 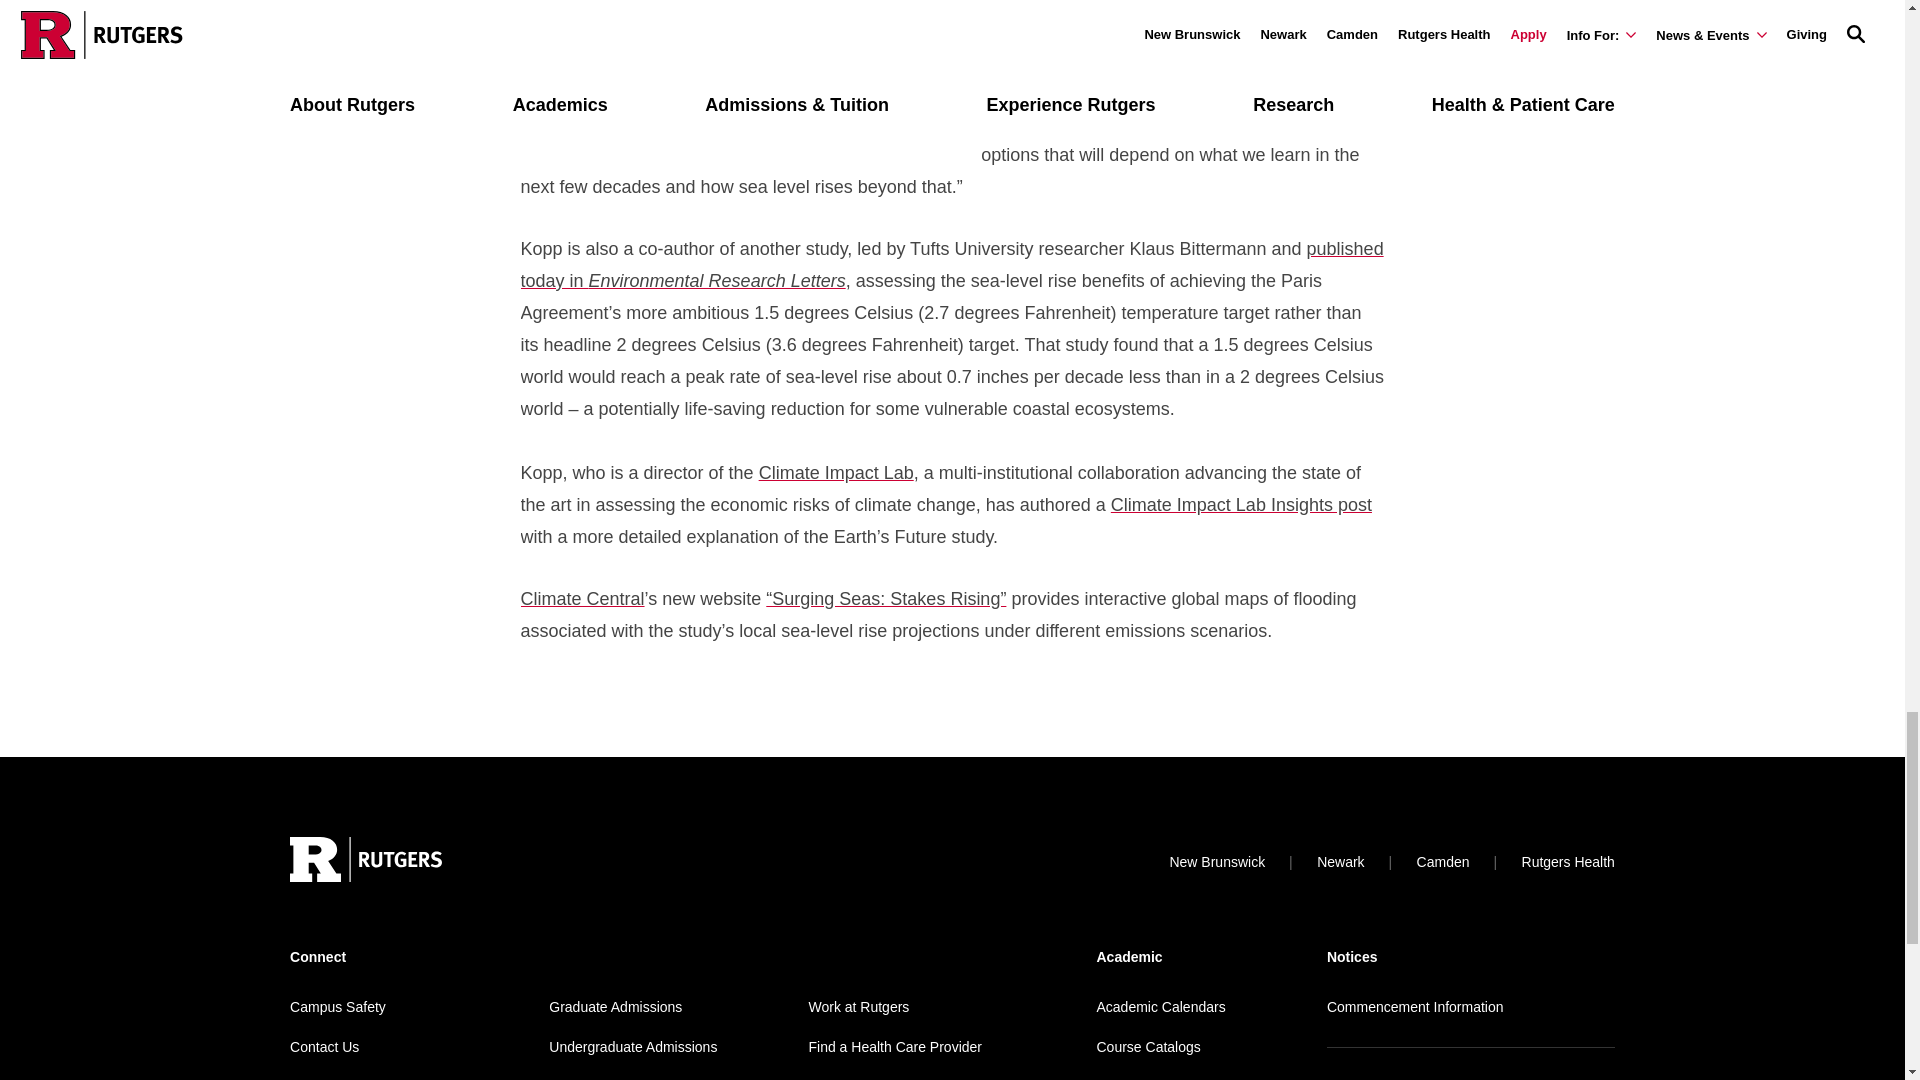 What do you see at coordinates (615, 1007) in the screenshot?
I see `Graduate Admissions` at bounding box center [615, 1007].